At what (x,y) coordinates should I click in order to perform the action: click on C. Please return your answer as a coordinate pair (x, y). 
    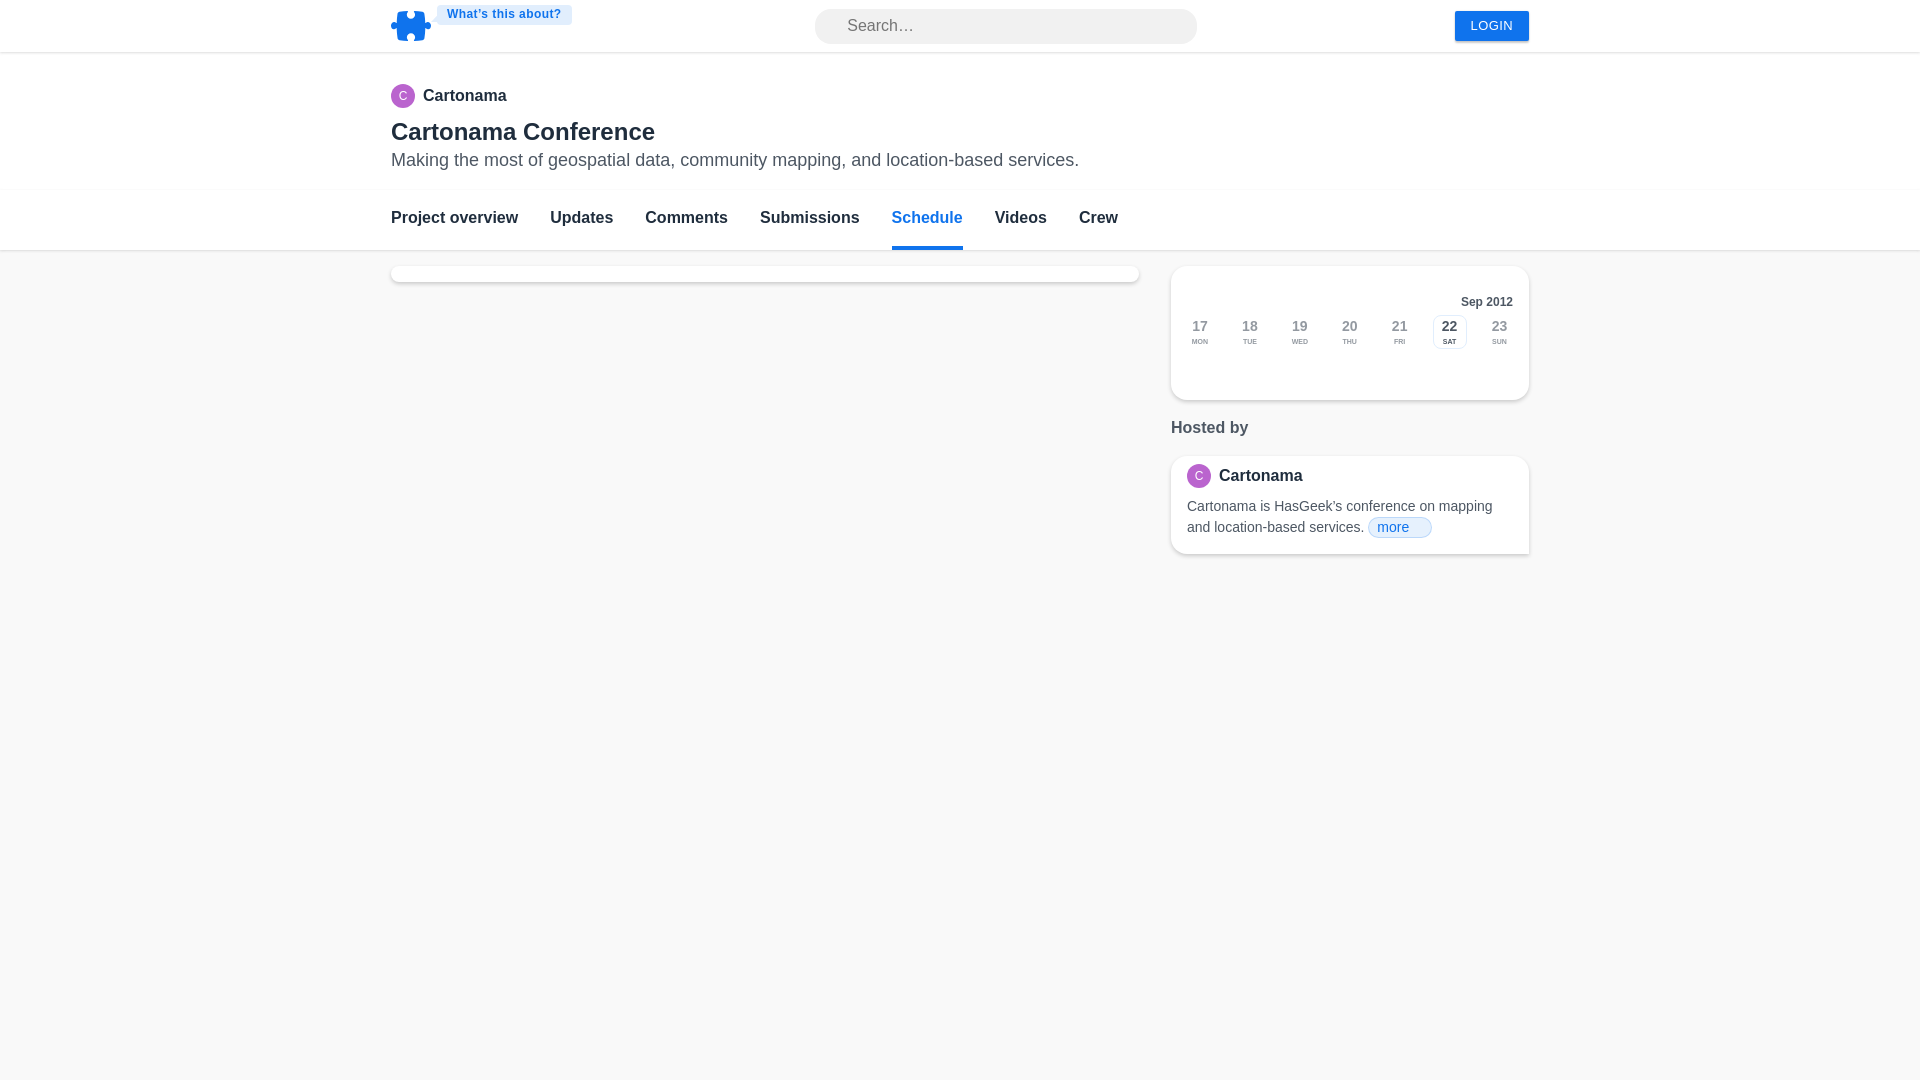
    Looking at the image, I should click on (406, 96).